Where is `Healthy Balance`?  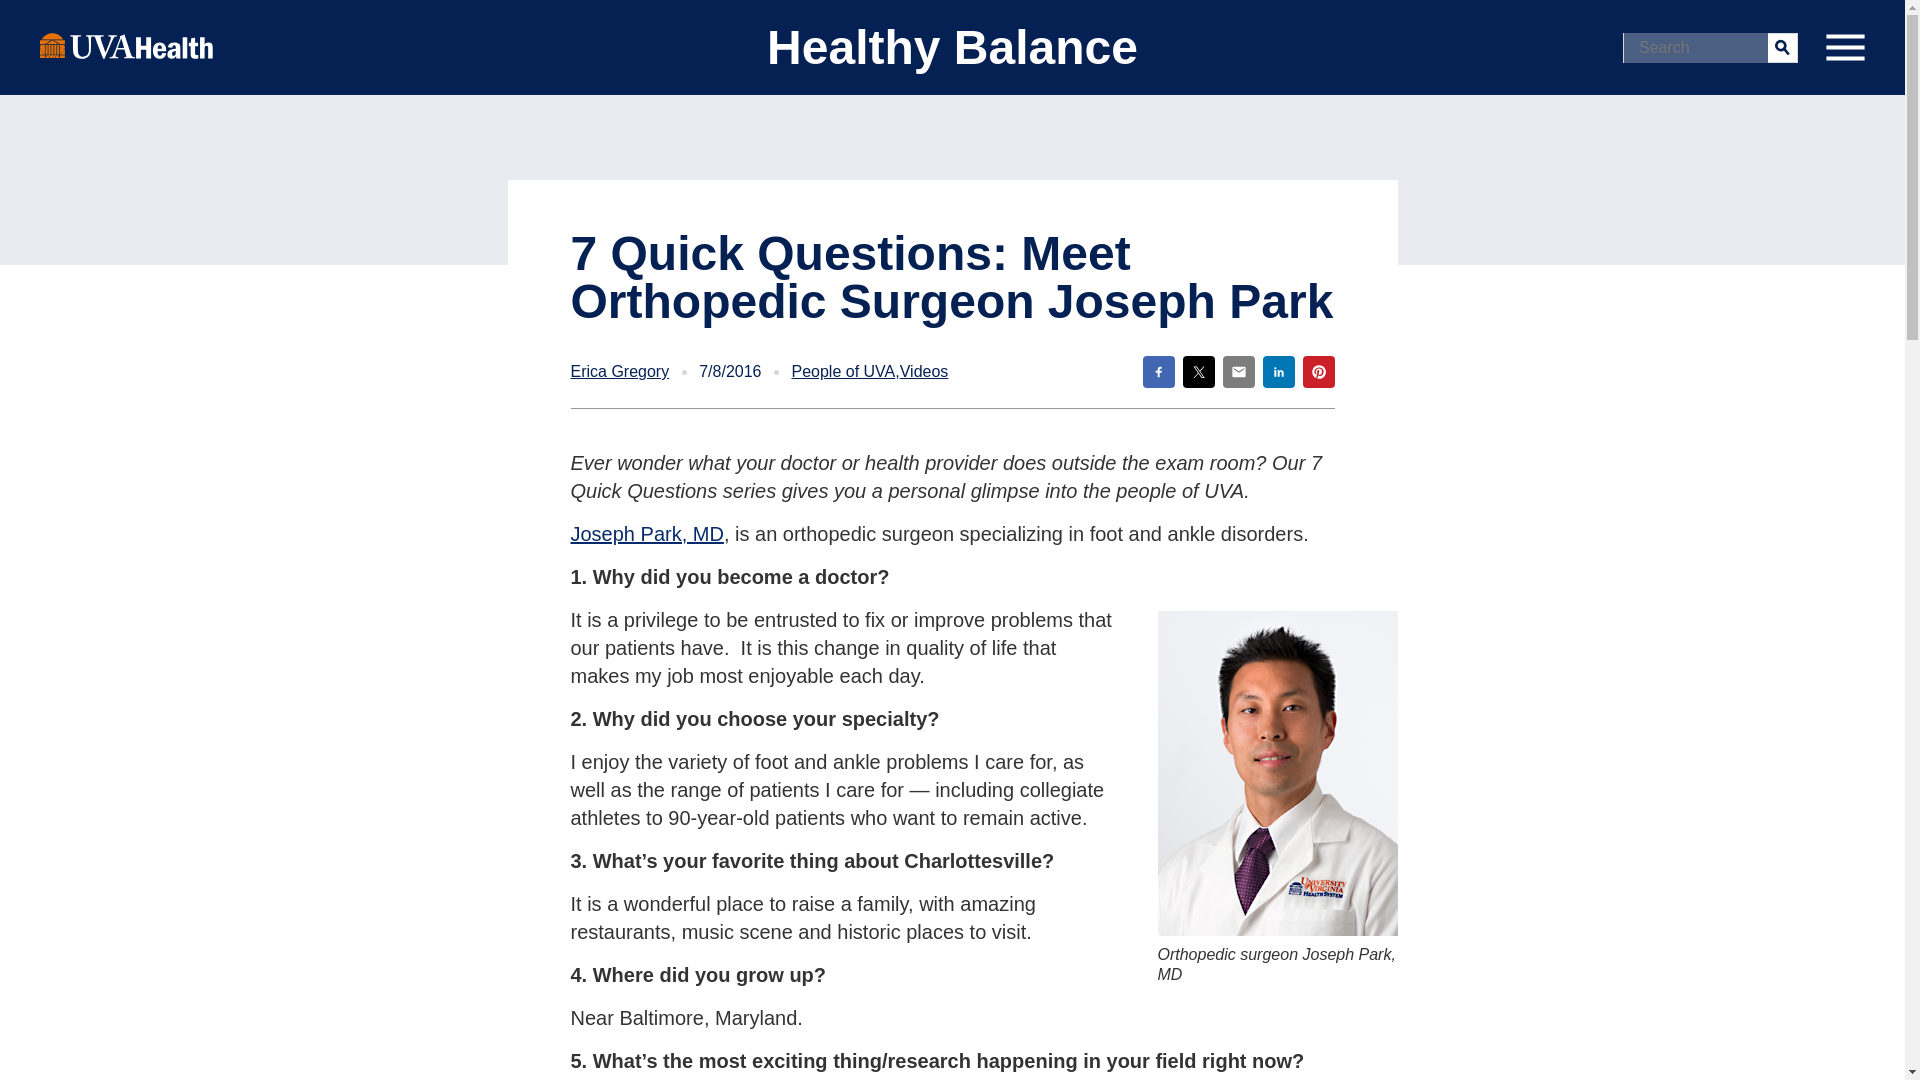 Healthy Balance is located at coordinates (952, 47).